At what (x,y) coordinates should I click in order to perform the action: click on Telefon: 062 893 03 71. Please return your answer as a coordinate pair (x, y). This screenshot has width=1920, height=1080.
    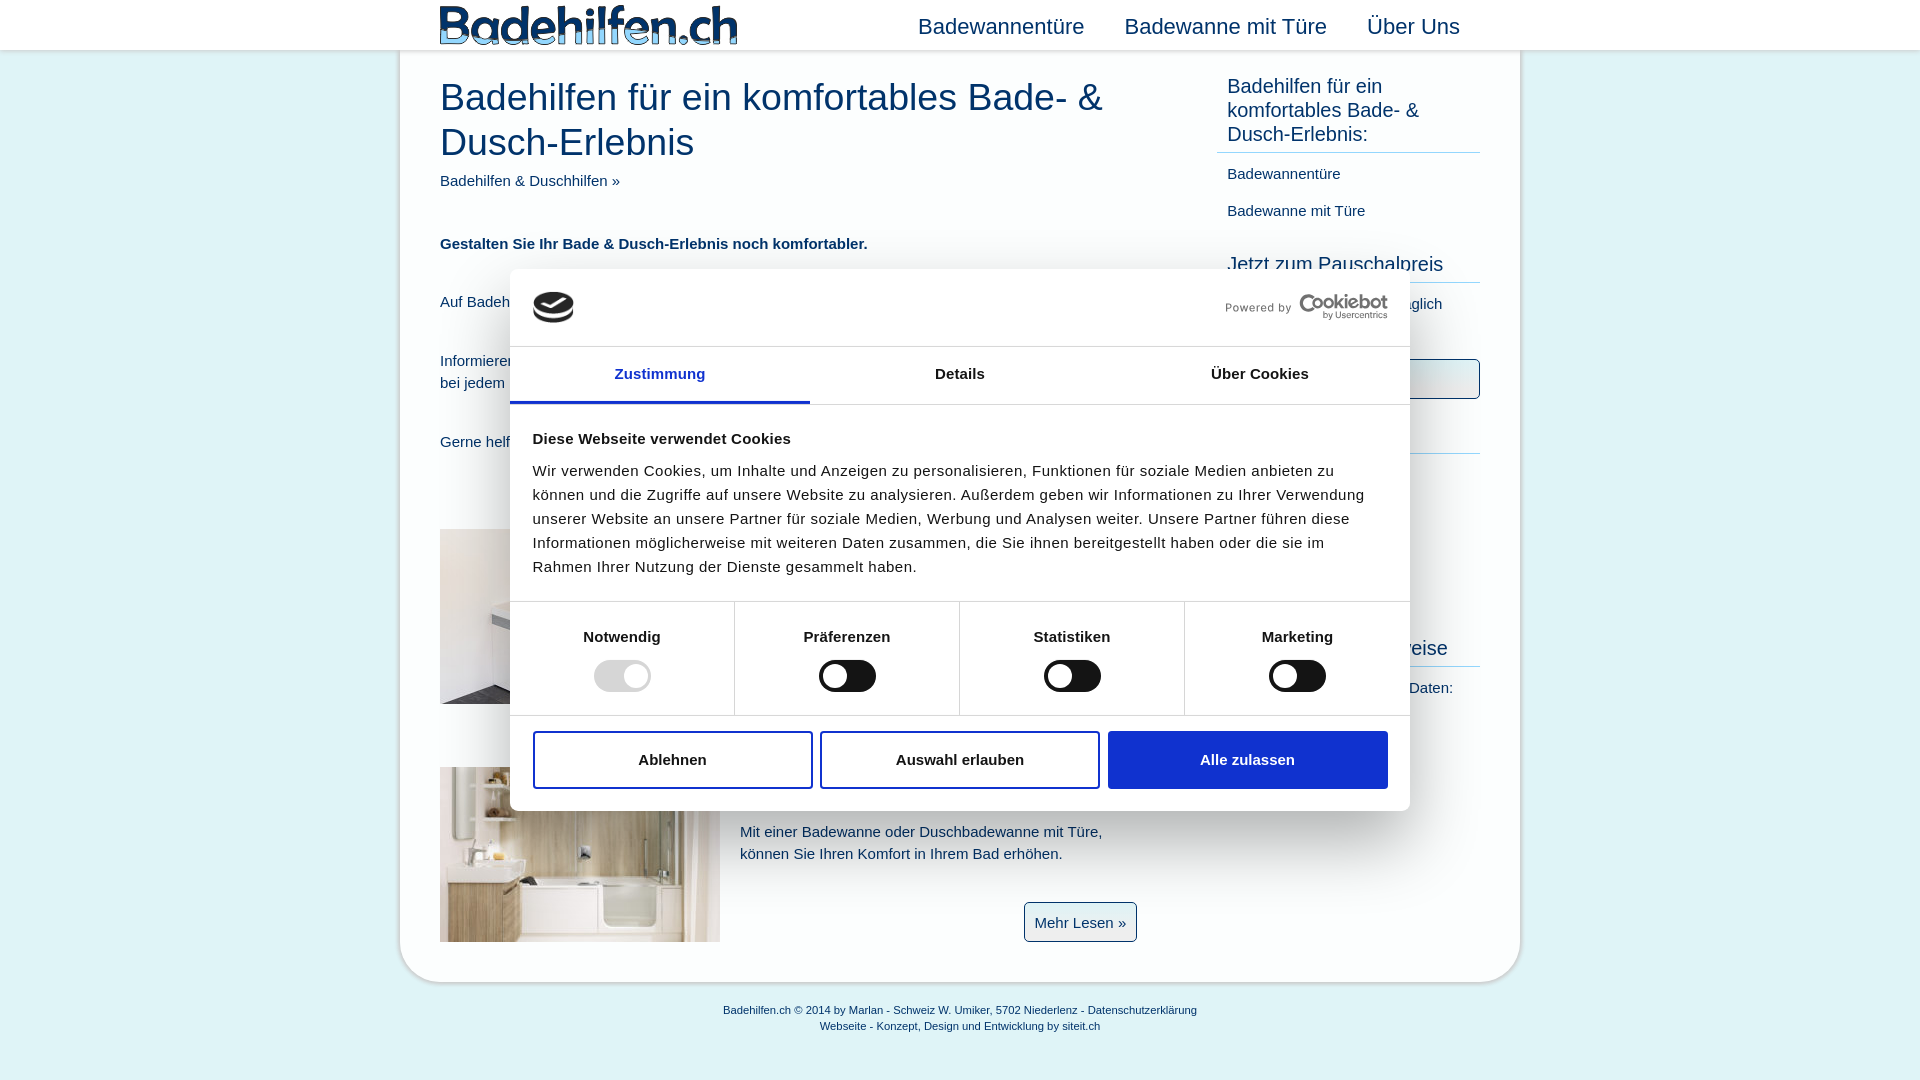
    Looking at the image, I should click on (1304, 572).